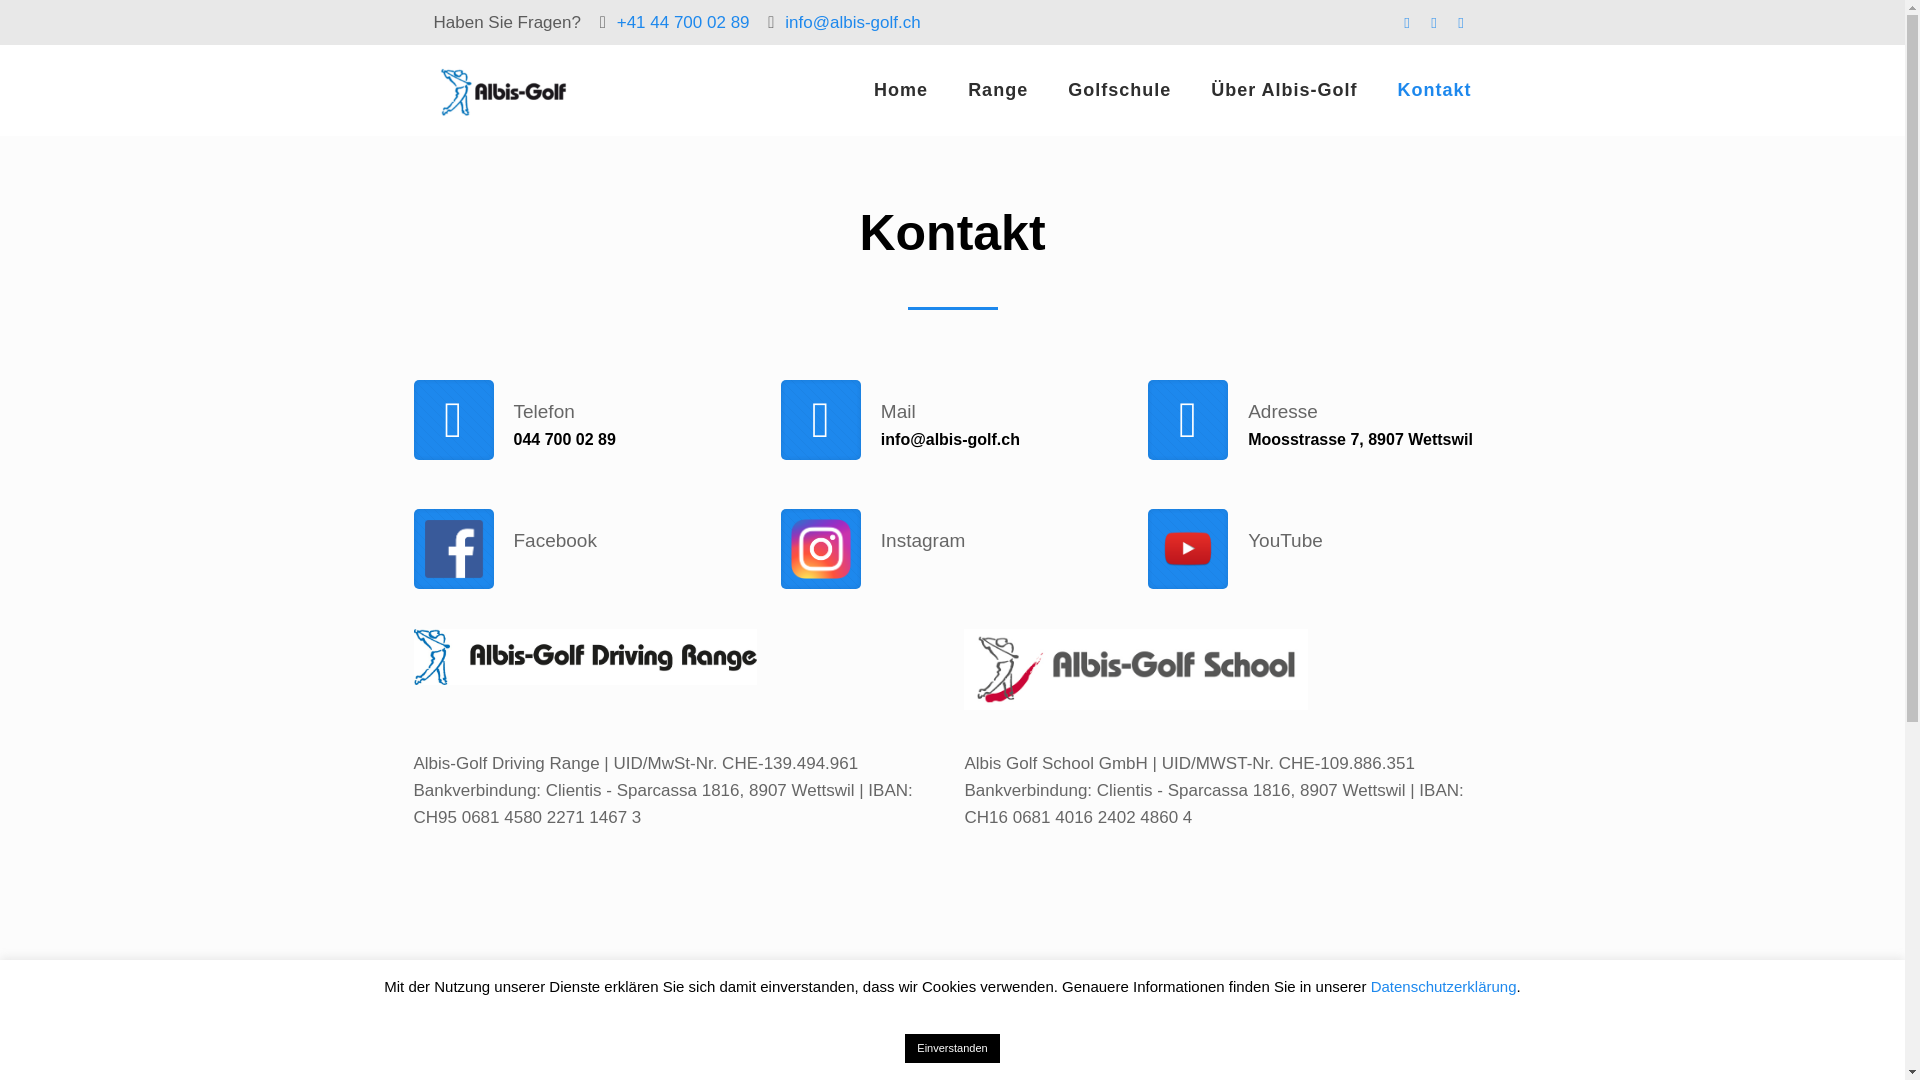 The width and height of the screenshot is (1920, 1080). Describe the element at coordinates (1434, 22) in the screenshot. I see `YouTube` at that location.